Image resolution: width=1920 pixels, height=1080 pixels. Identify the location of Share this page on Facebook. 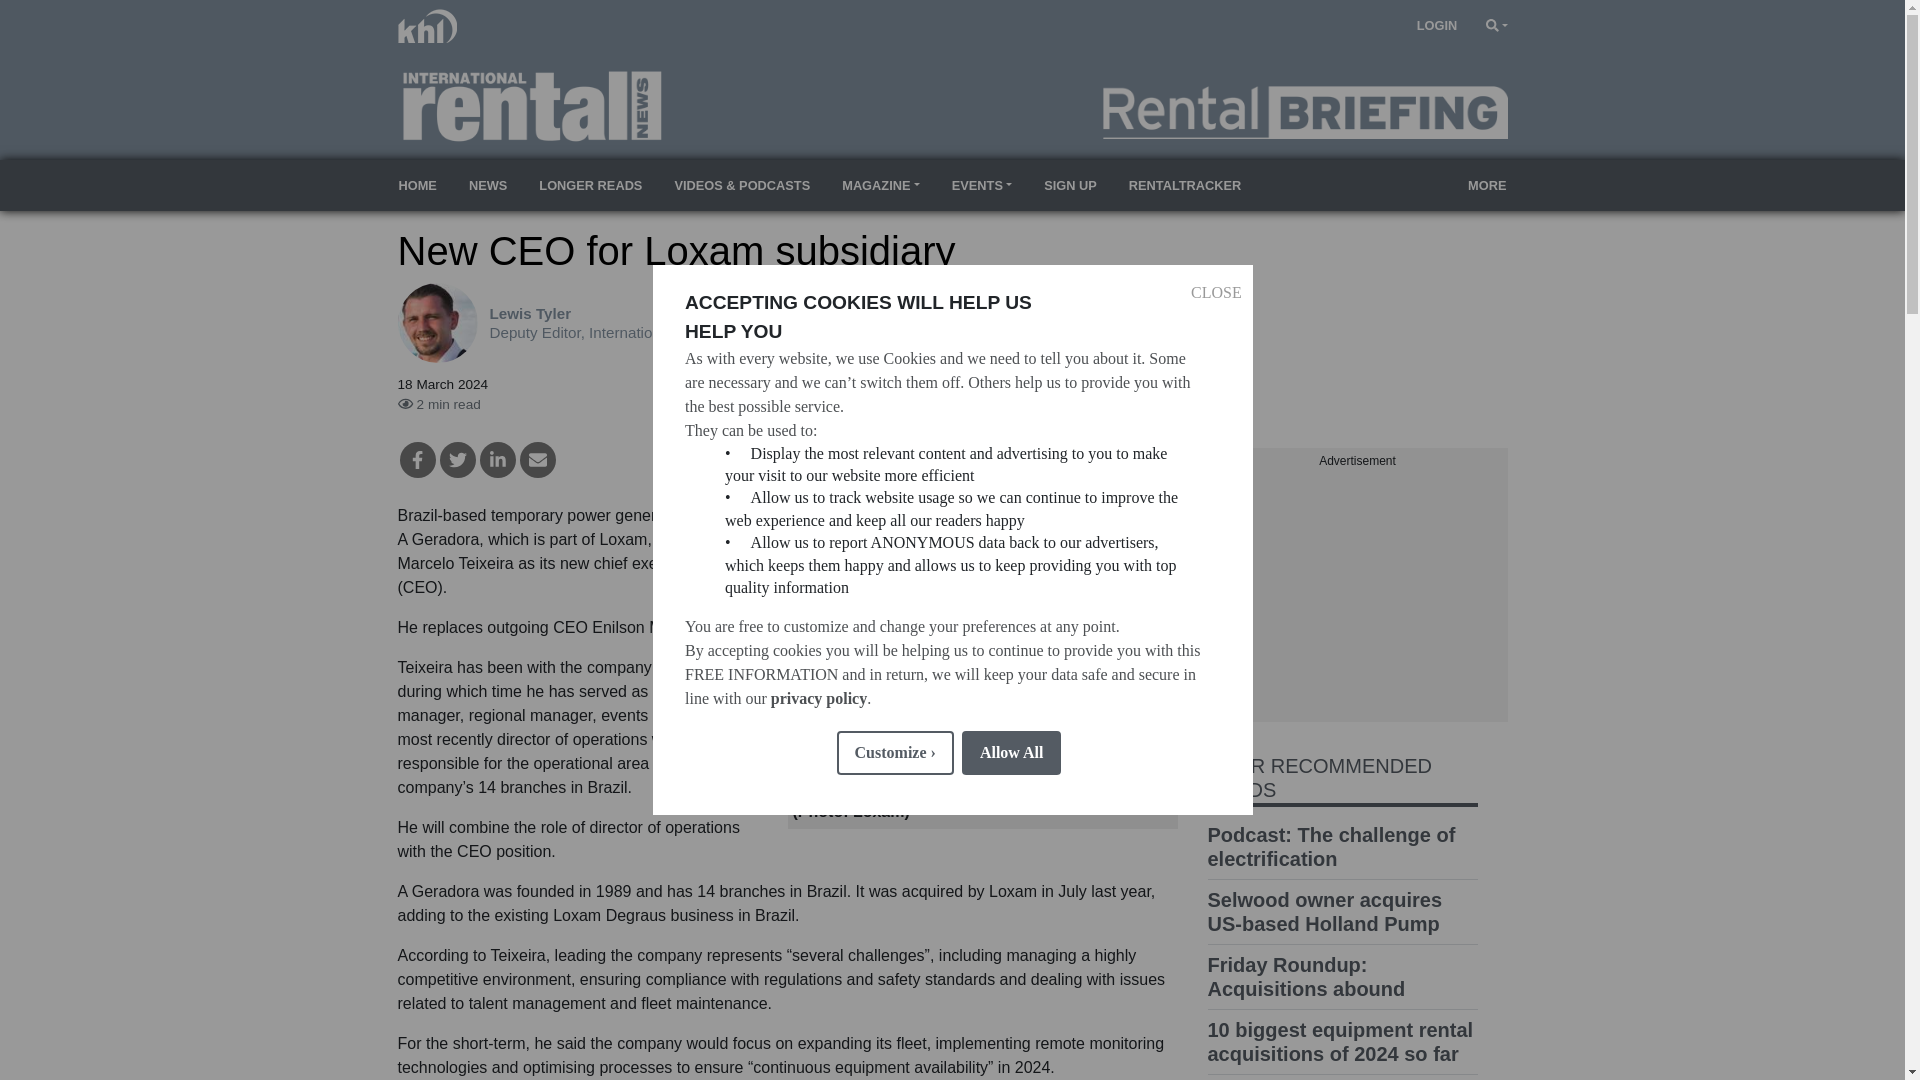
(417, 460).